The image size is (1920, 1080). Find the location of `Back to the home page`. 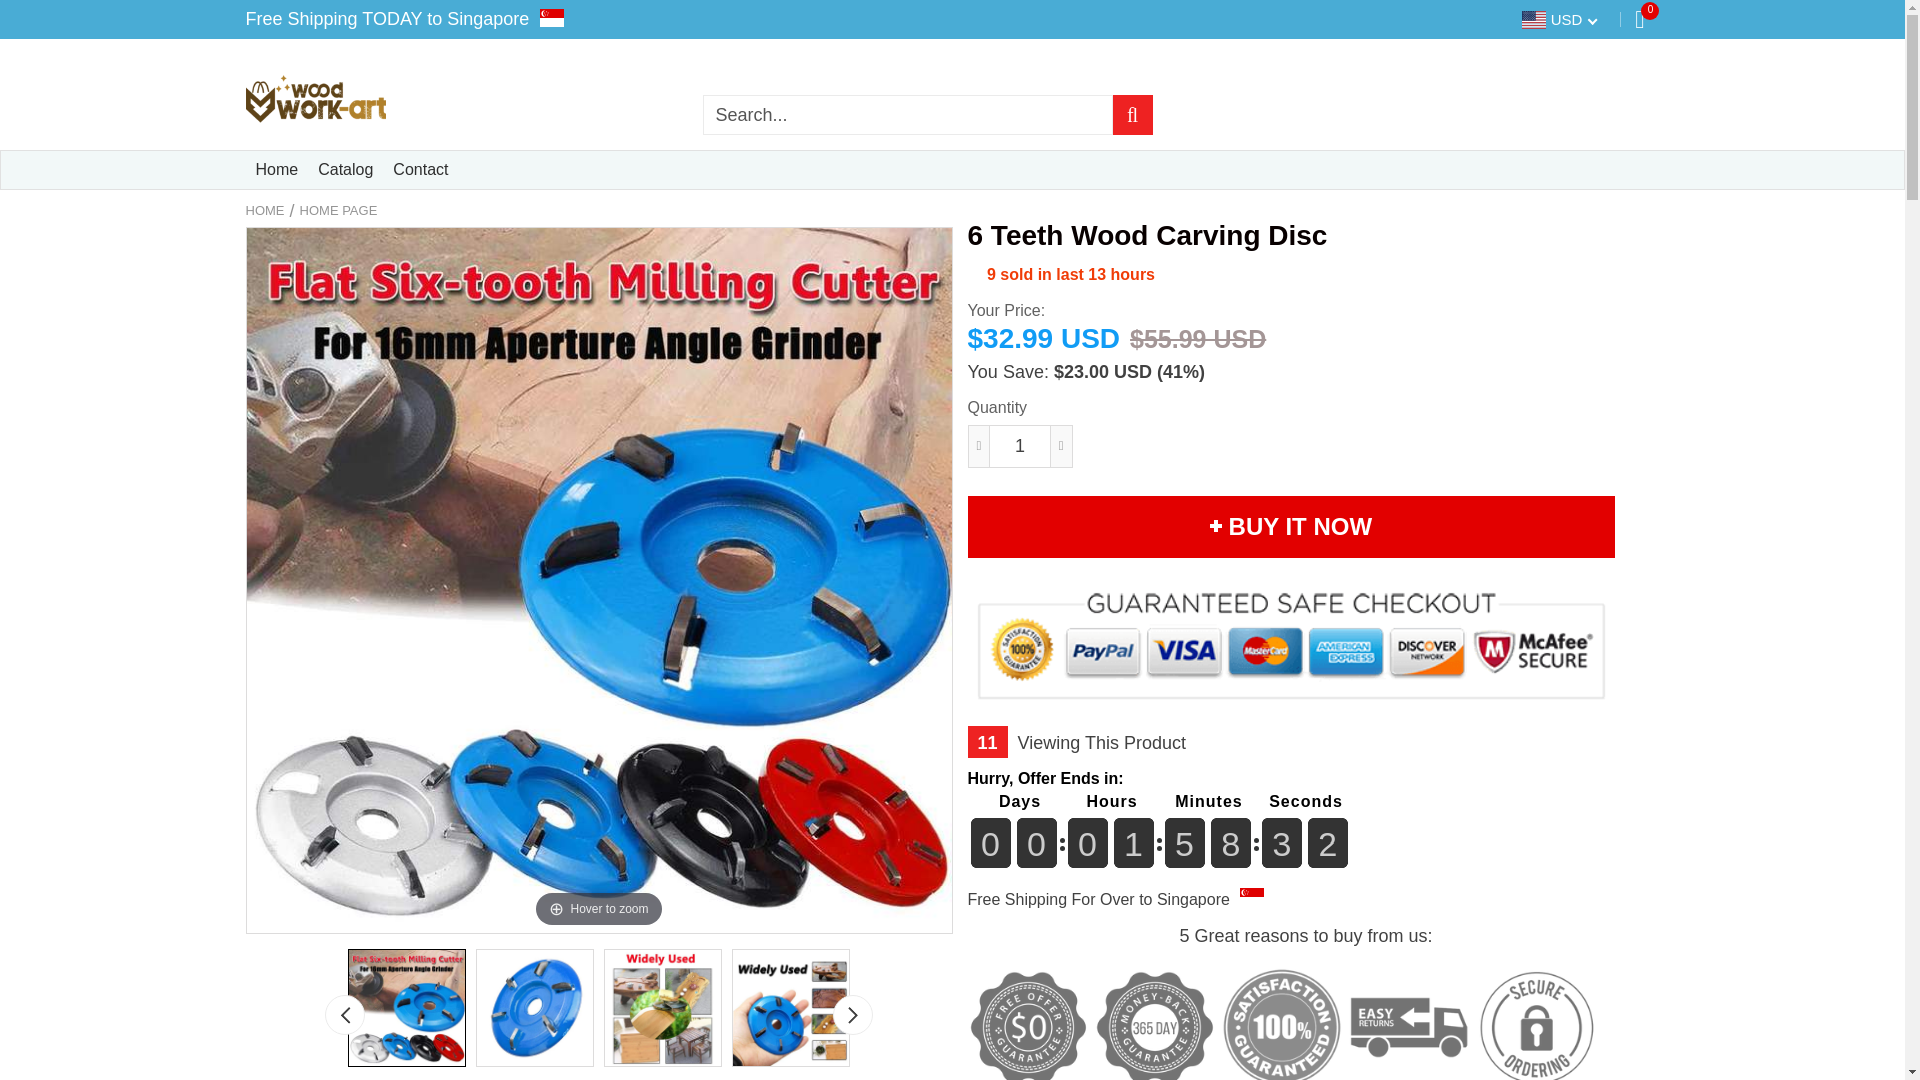

Back to the home page is located at coordinates (264, 210).